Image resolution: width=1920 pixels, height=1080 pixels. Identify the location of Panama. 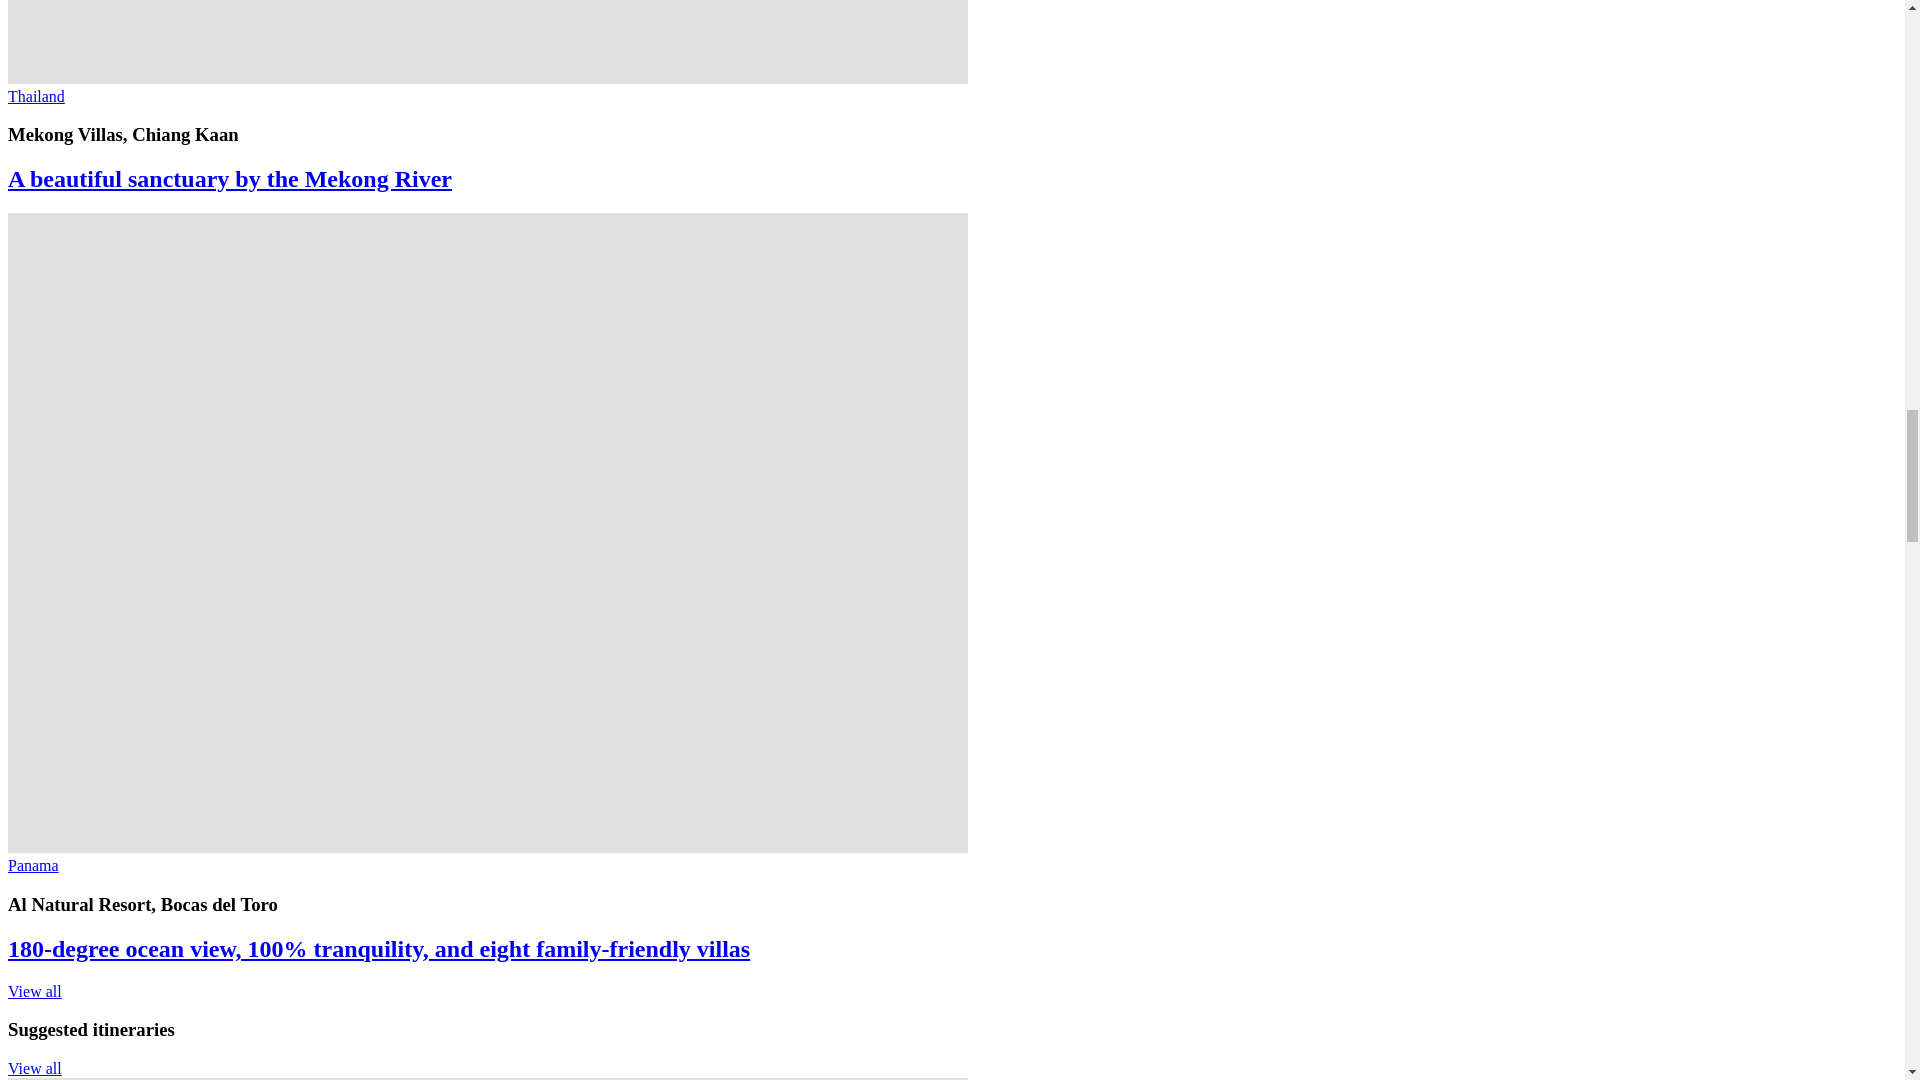
(33, 865).